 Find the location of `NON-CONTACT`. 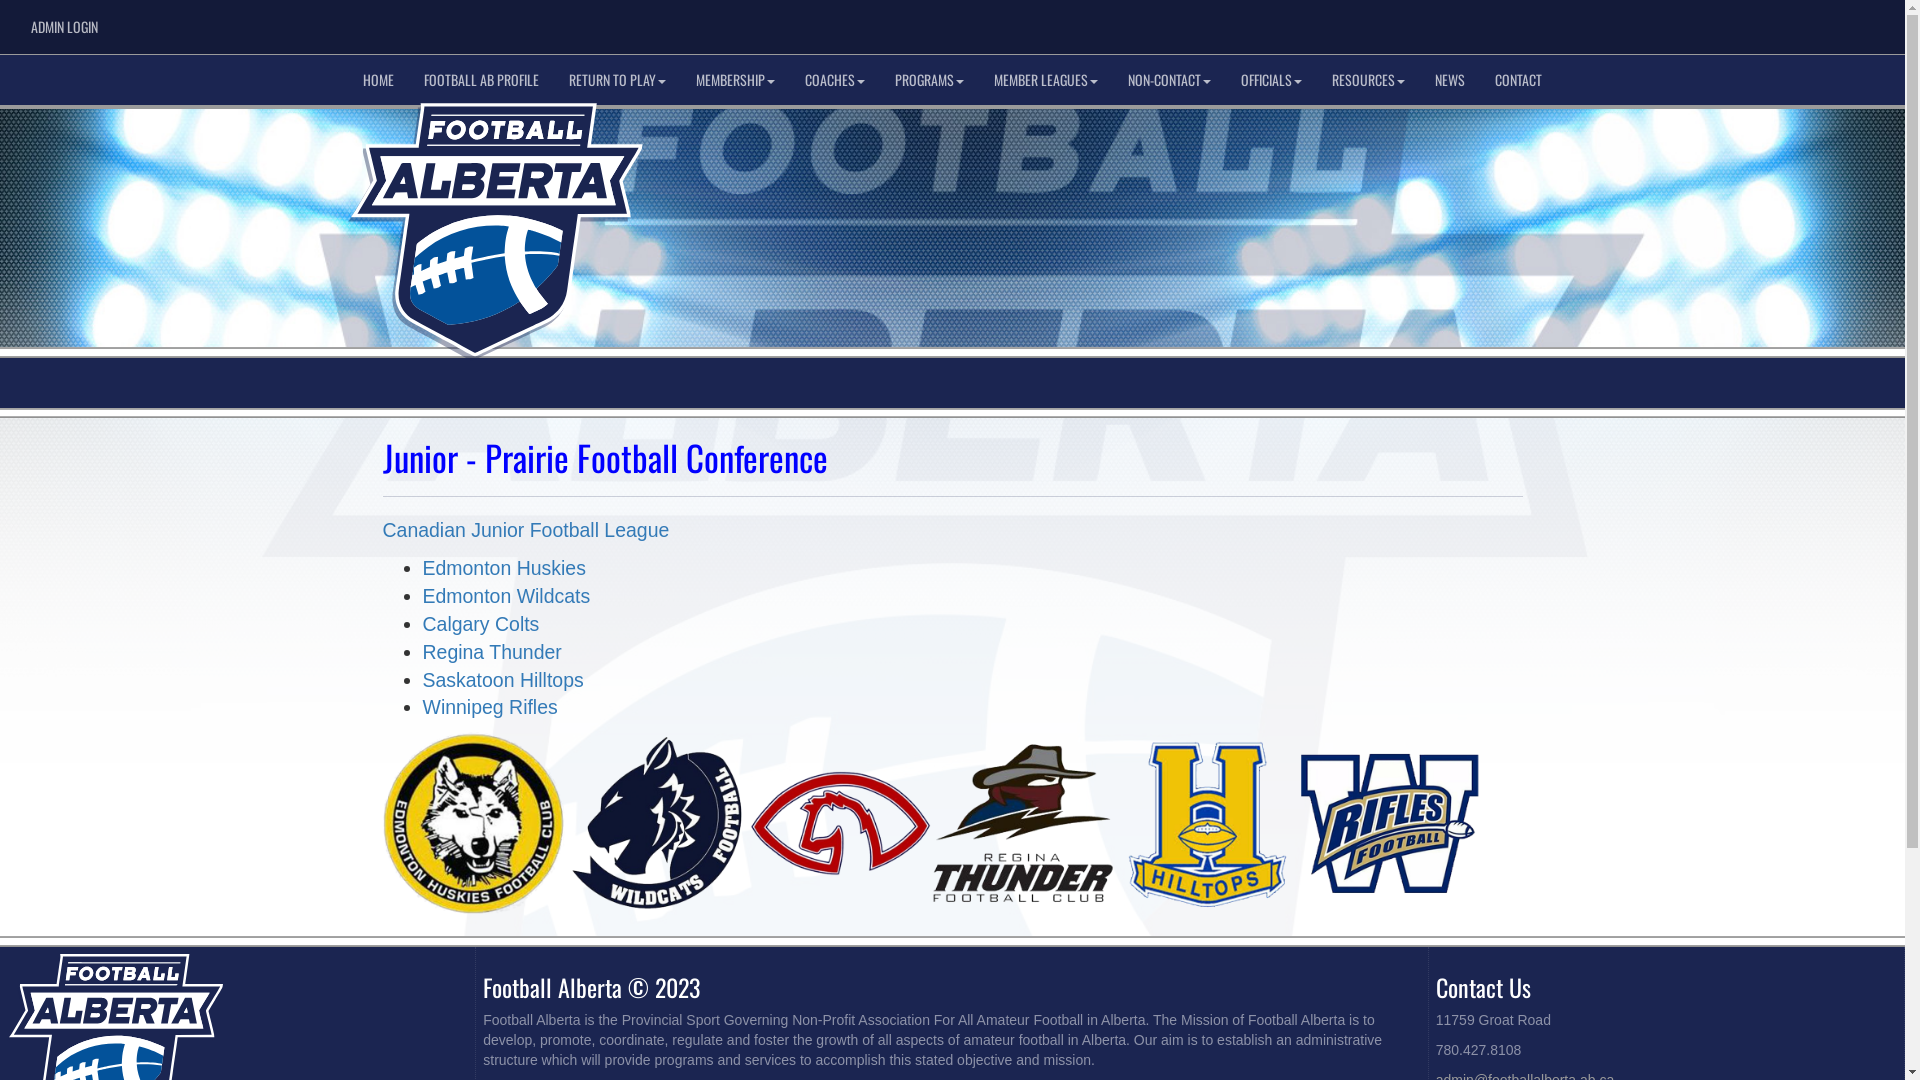

NON-CONTACT is located at coordinates (1170, 80).